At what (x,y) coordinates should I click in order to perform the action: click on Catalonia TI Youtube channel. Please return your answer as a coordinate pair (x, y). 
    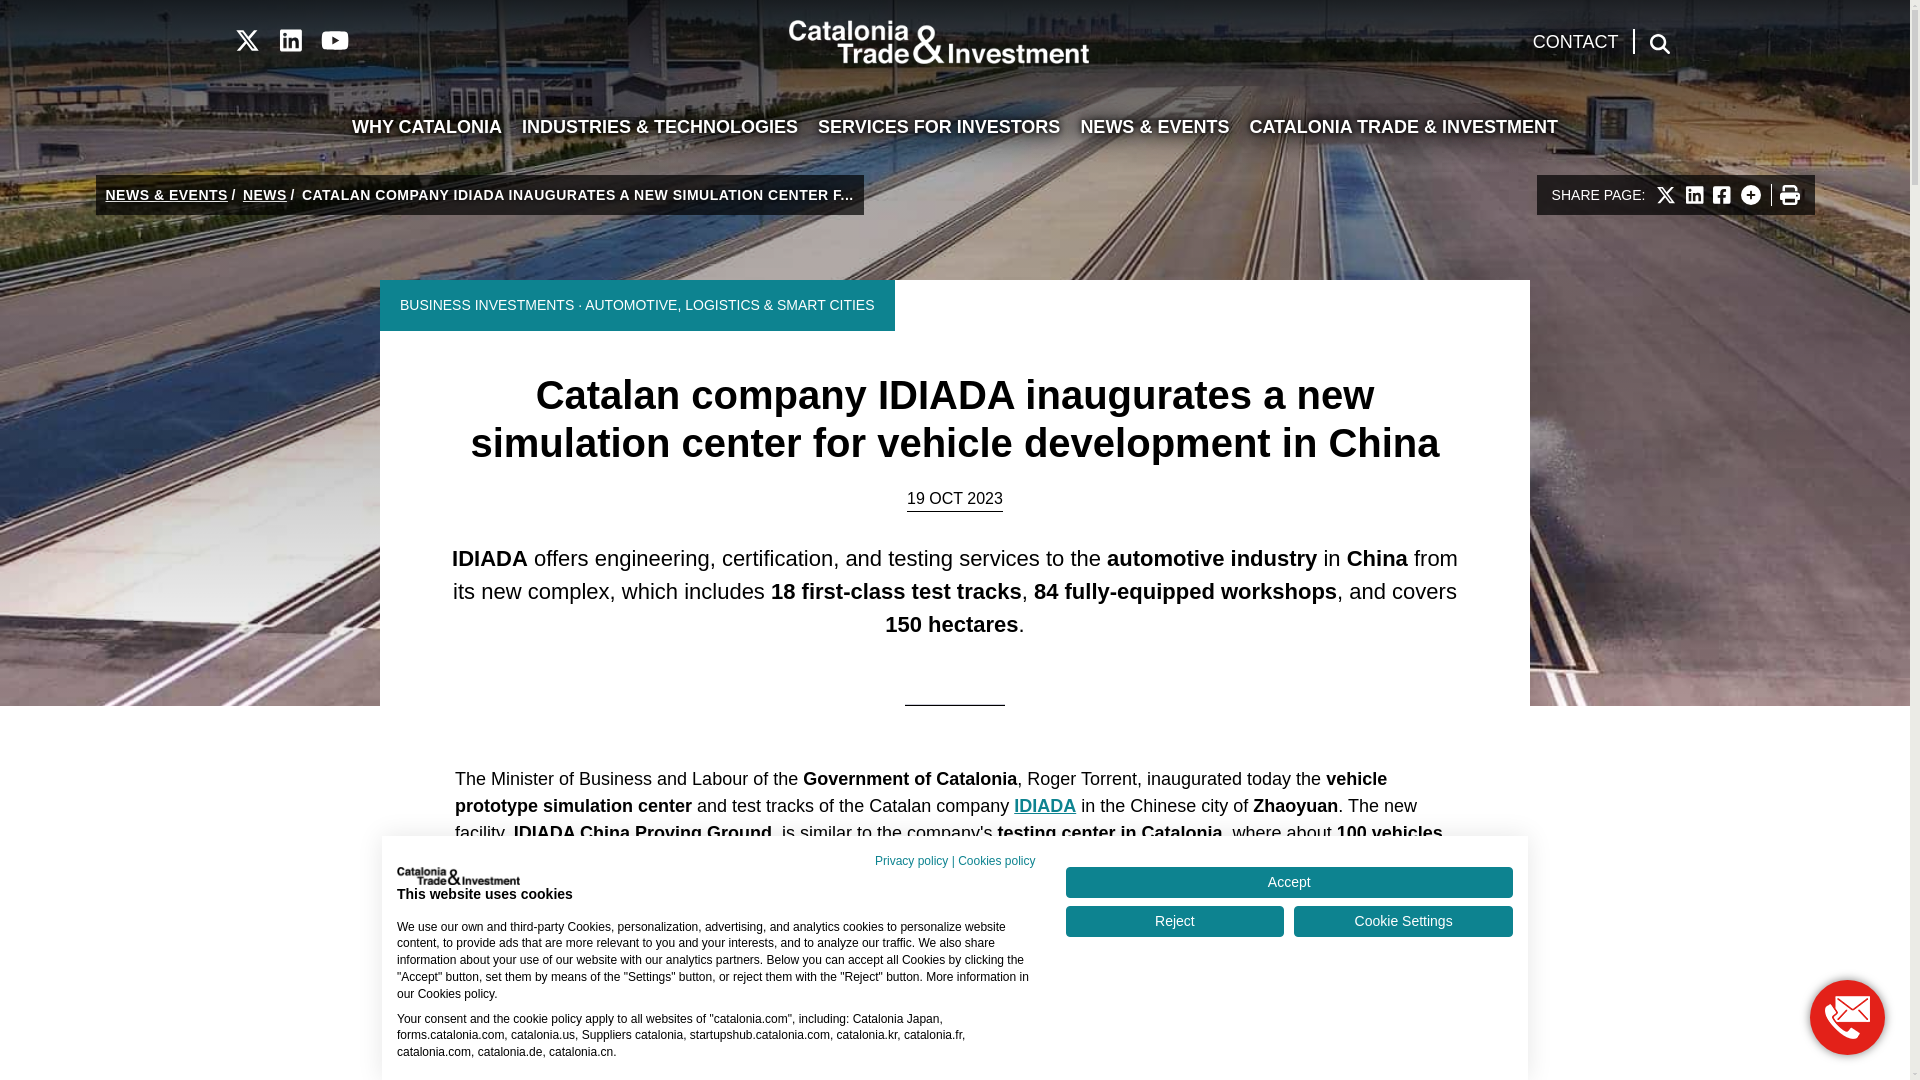
    Looking at the image, I should click on (334, 41).